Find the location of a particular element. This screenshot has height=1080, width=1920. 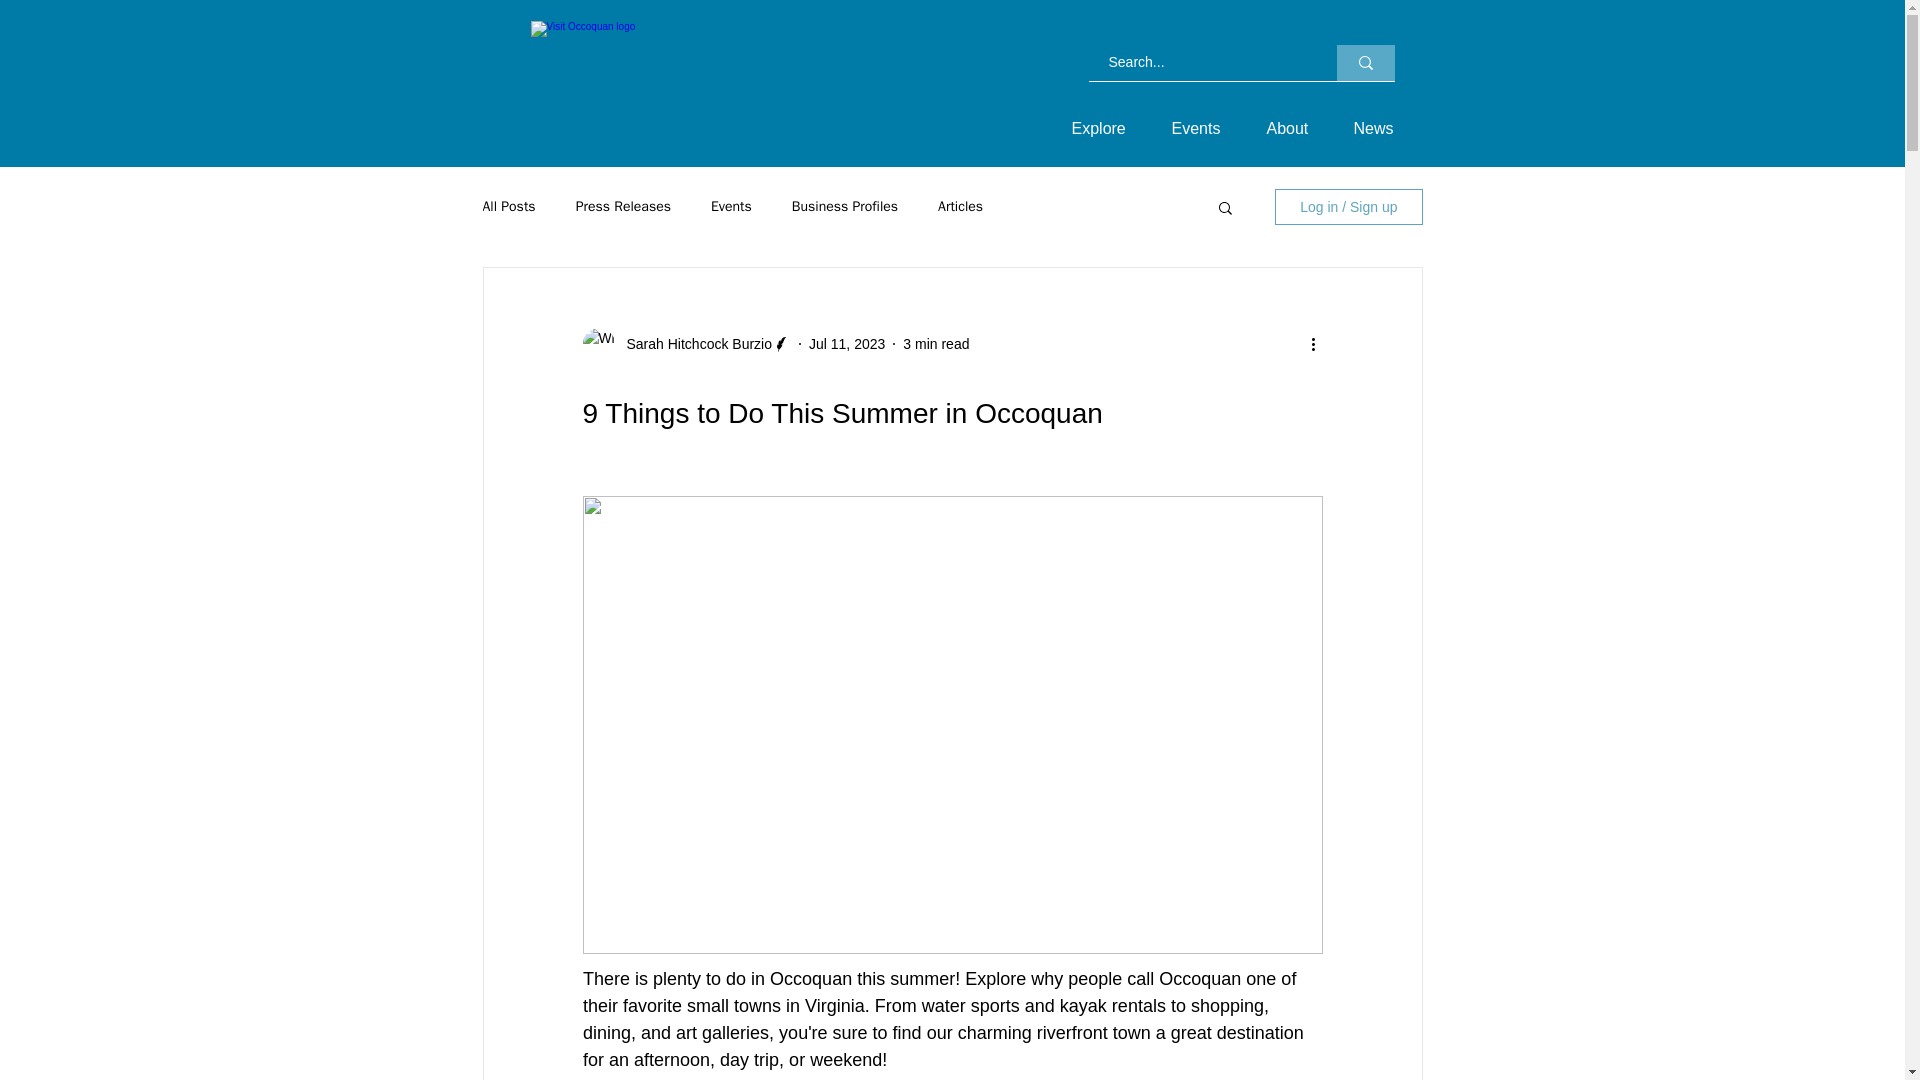

All Posts is located at coordinates (508, 206).